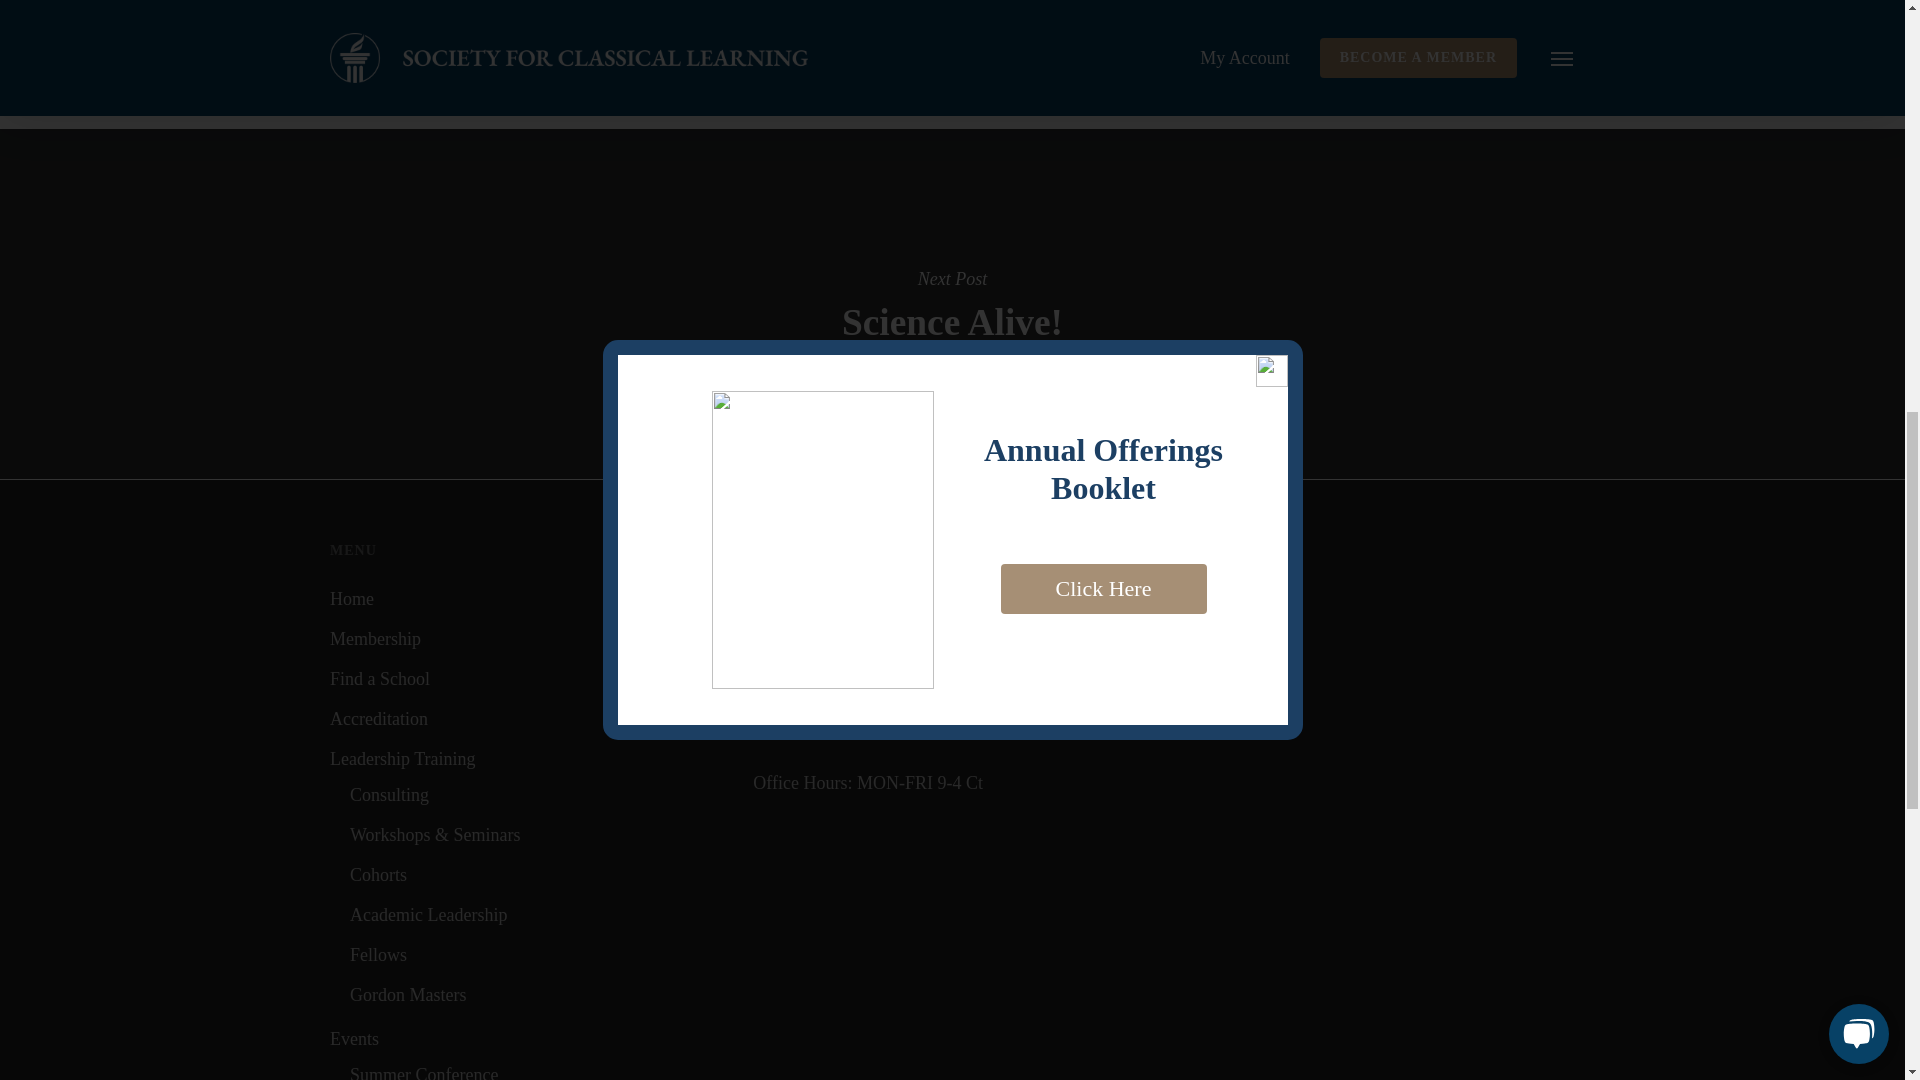  Describe the element at coordinates (538, 994) in the screenshot. I see `Accreditation` at that location.